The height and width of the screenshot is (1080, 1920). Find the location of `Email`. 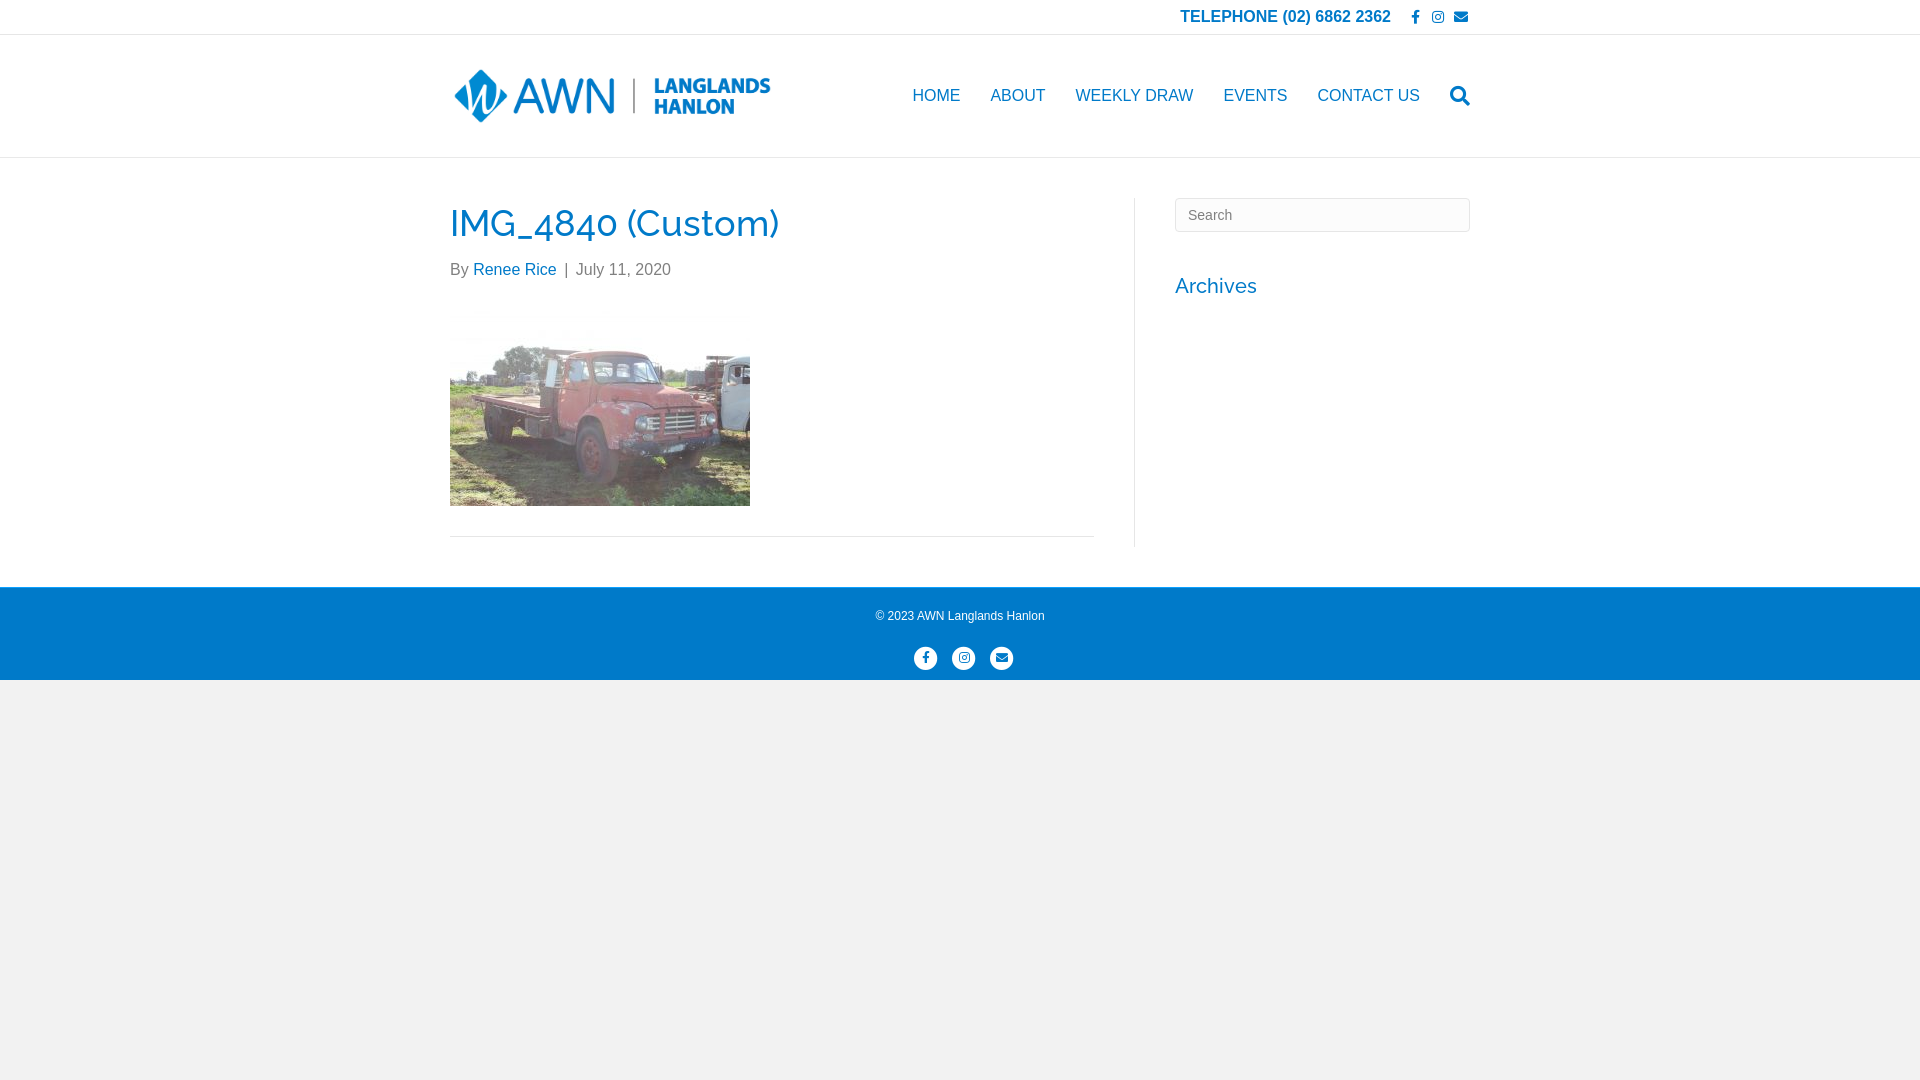

Email is located at coordinates (1002, 658).